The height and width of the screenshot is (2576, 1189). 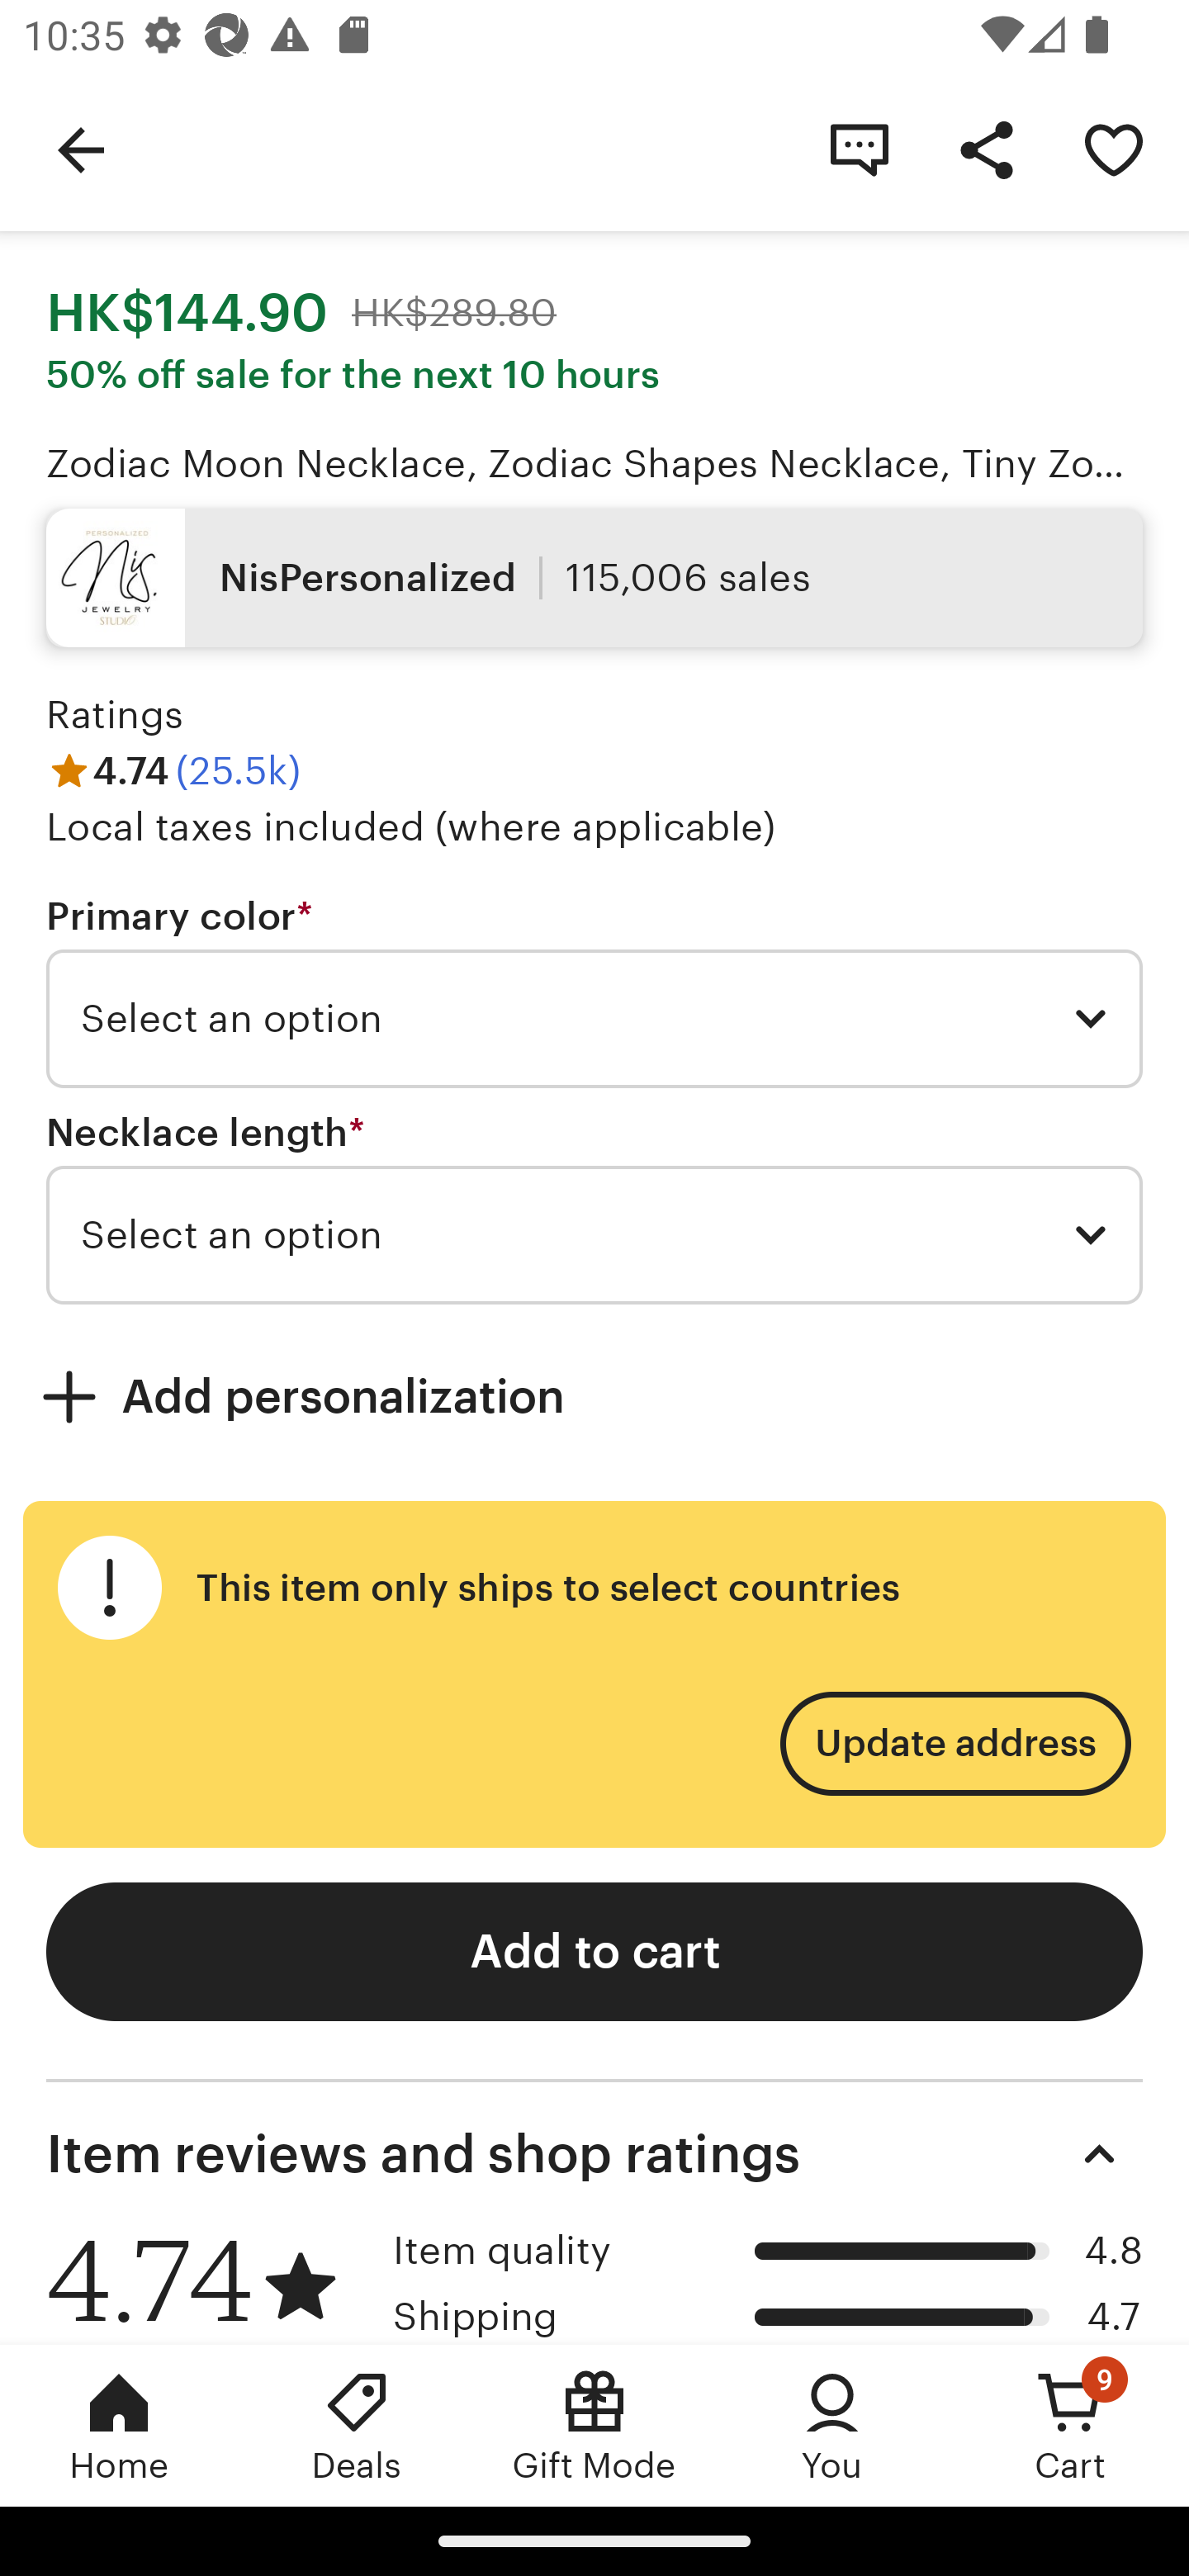 What do you see at coordinates (594, 2153) in the screenshot?
I see `Item reviews and shop ratings` at bounding box center [594, 2153].